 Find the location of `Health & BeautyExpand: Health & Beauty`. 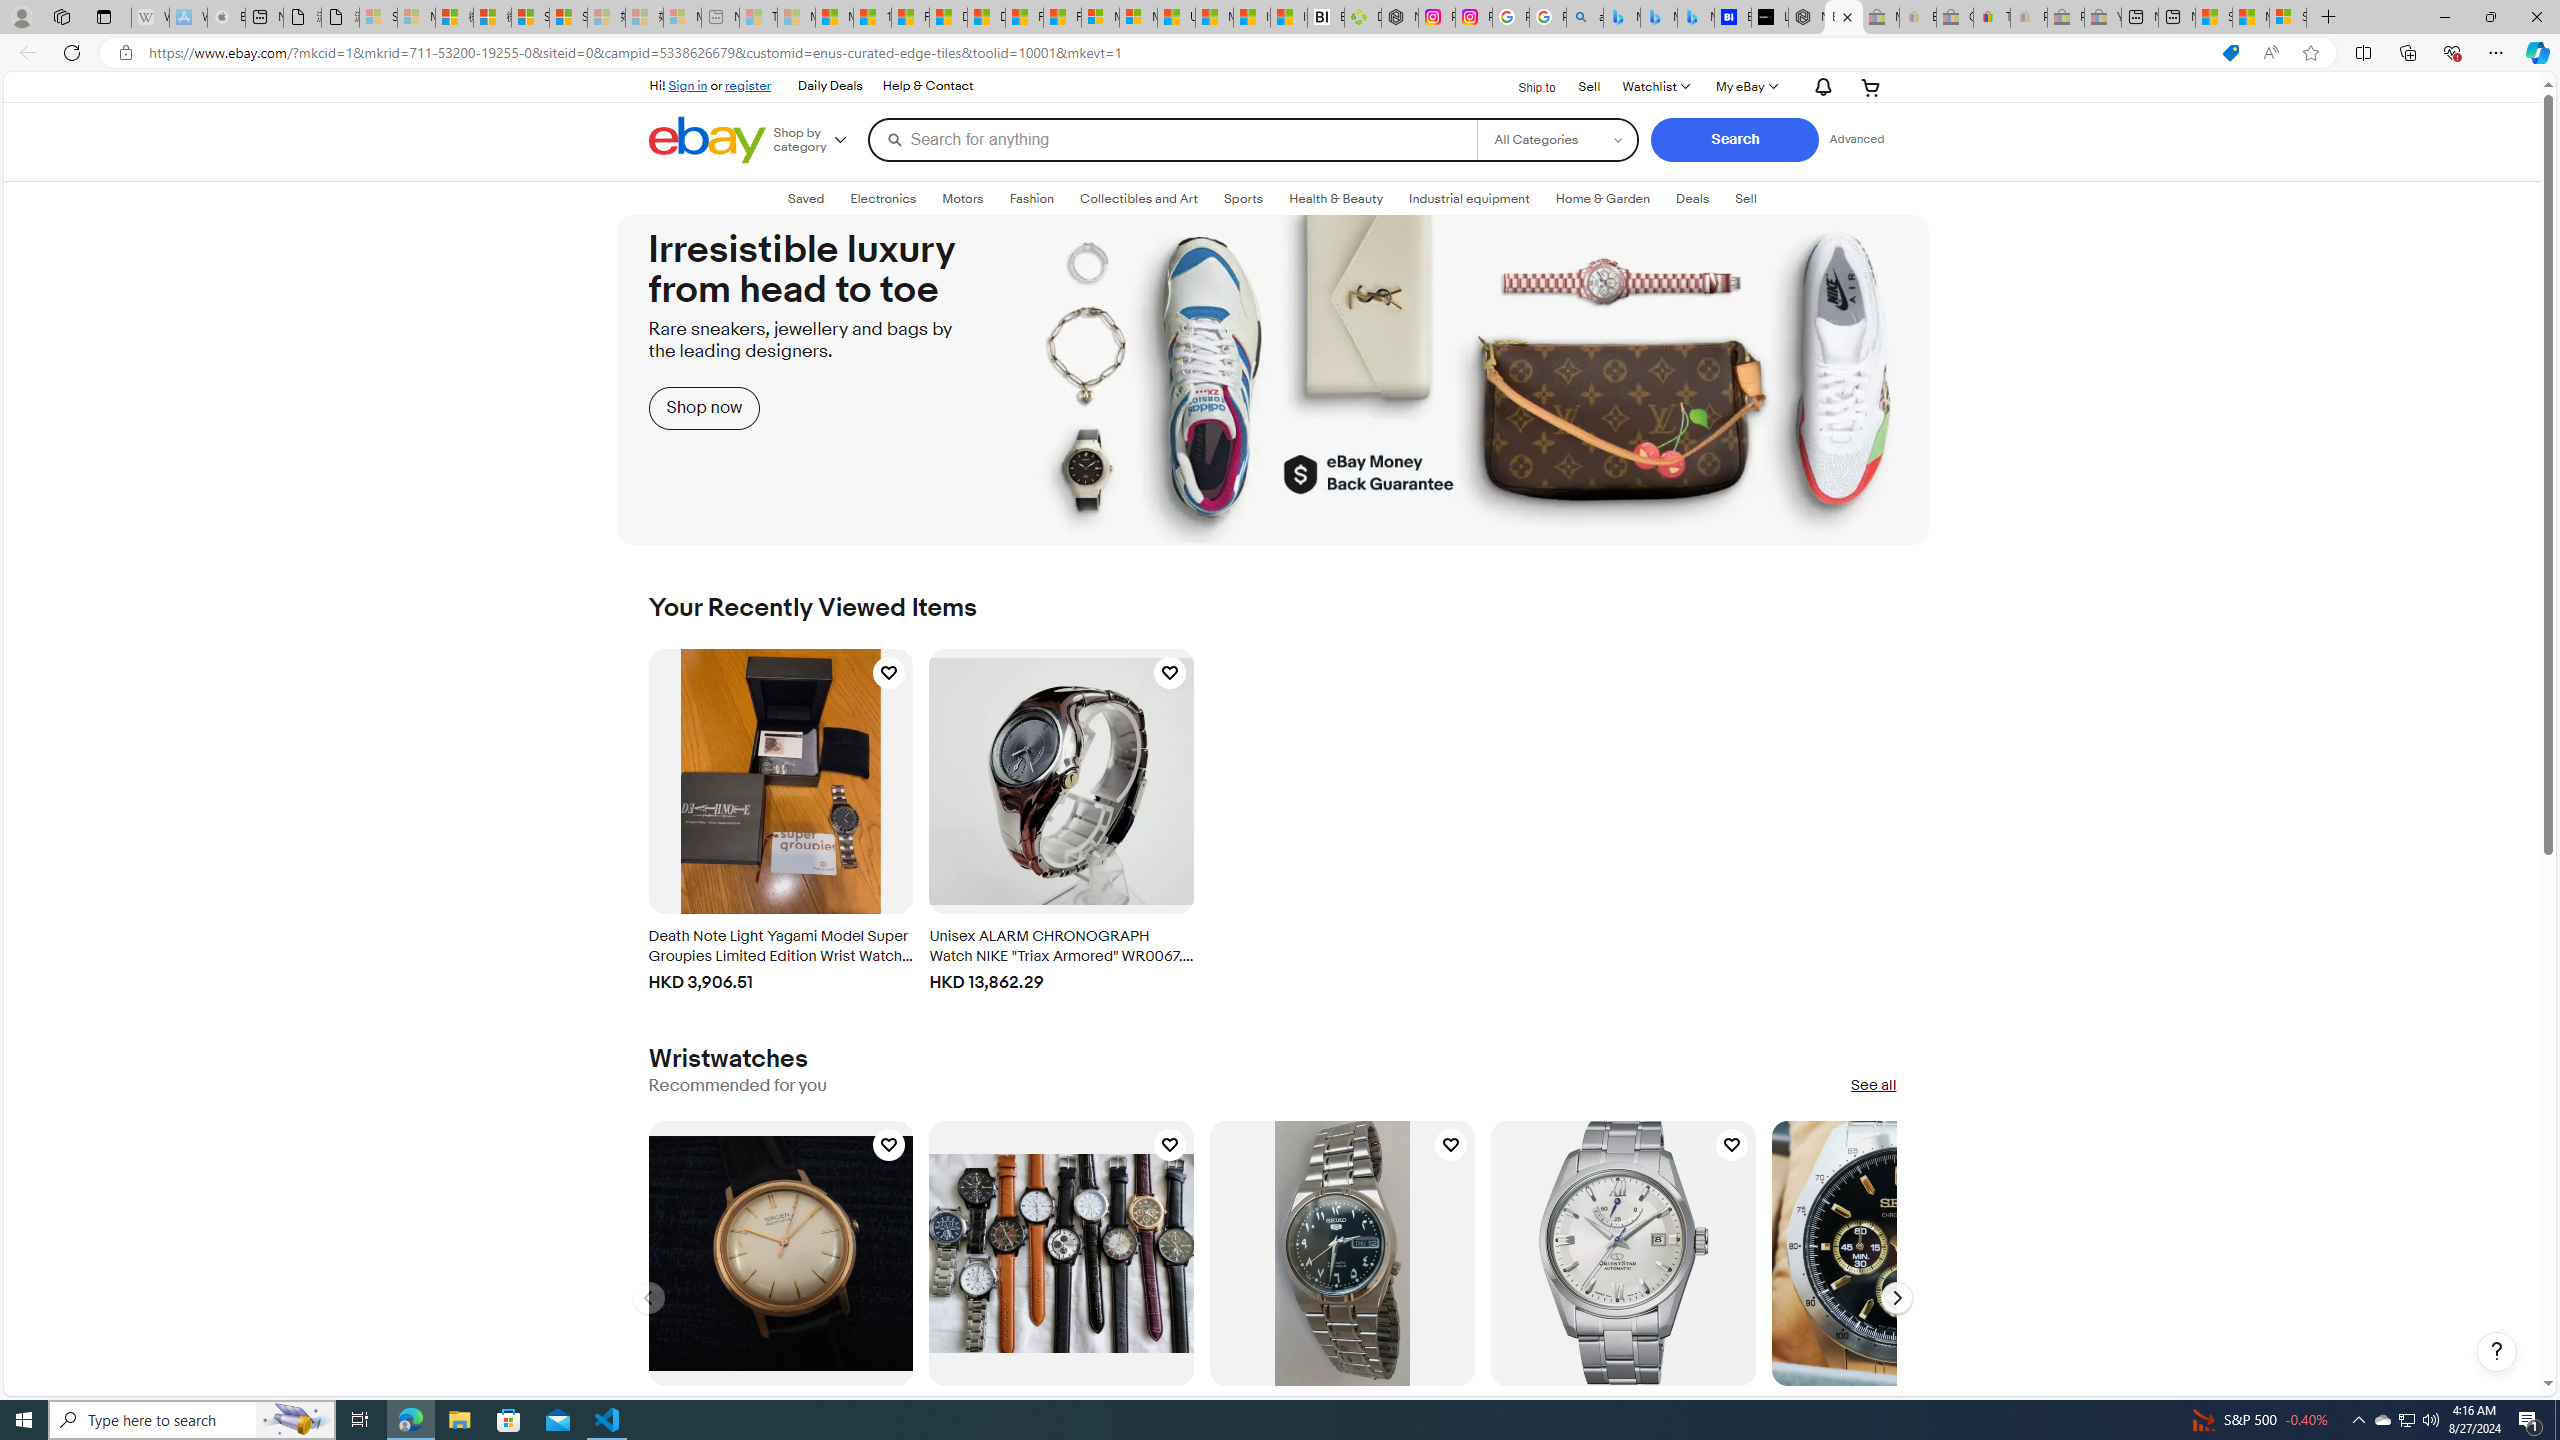

Health & BeautyExpand: Health & Beauty is located at coordinates (1336, 198).